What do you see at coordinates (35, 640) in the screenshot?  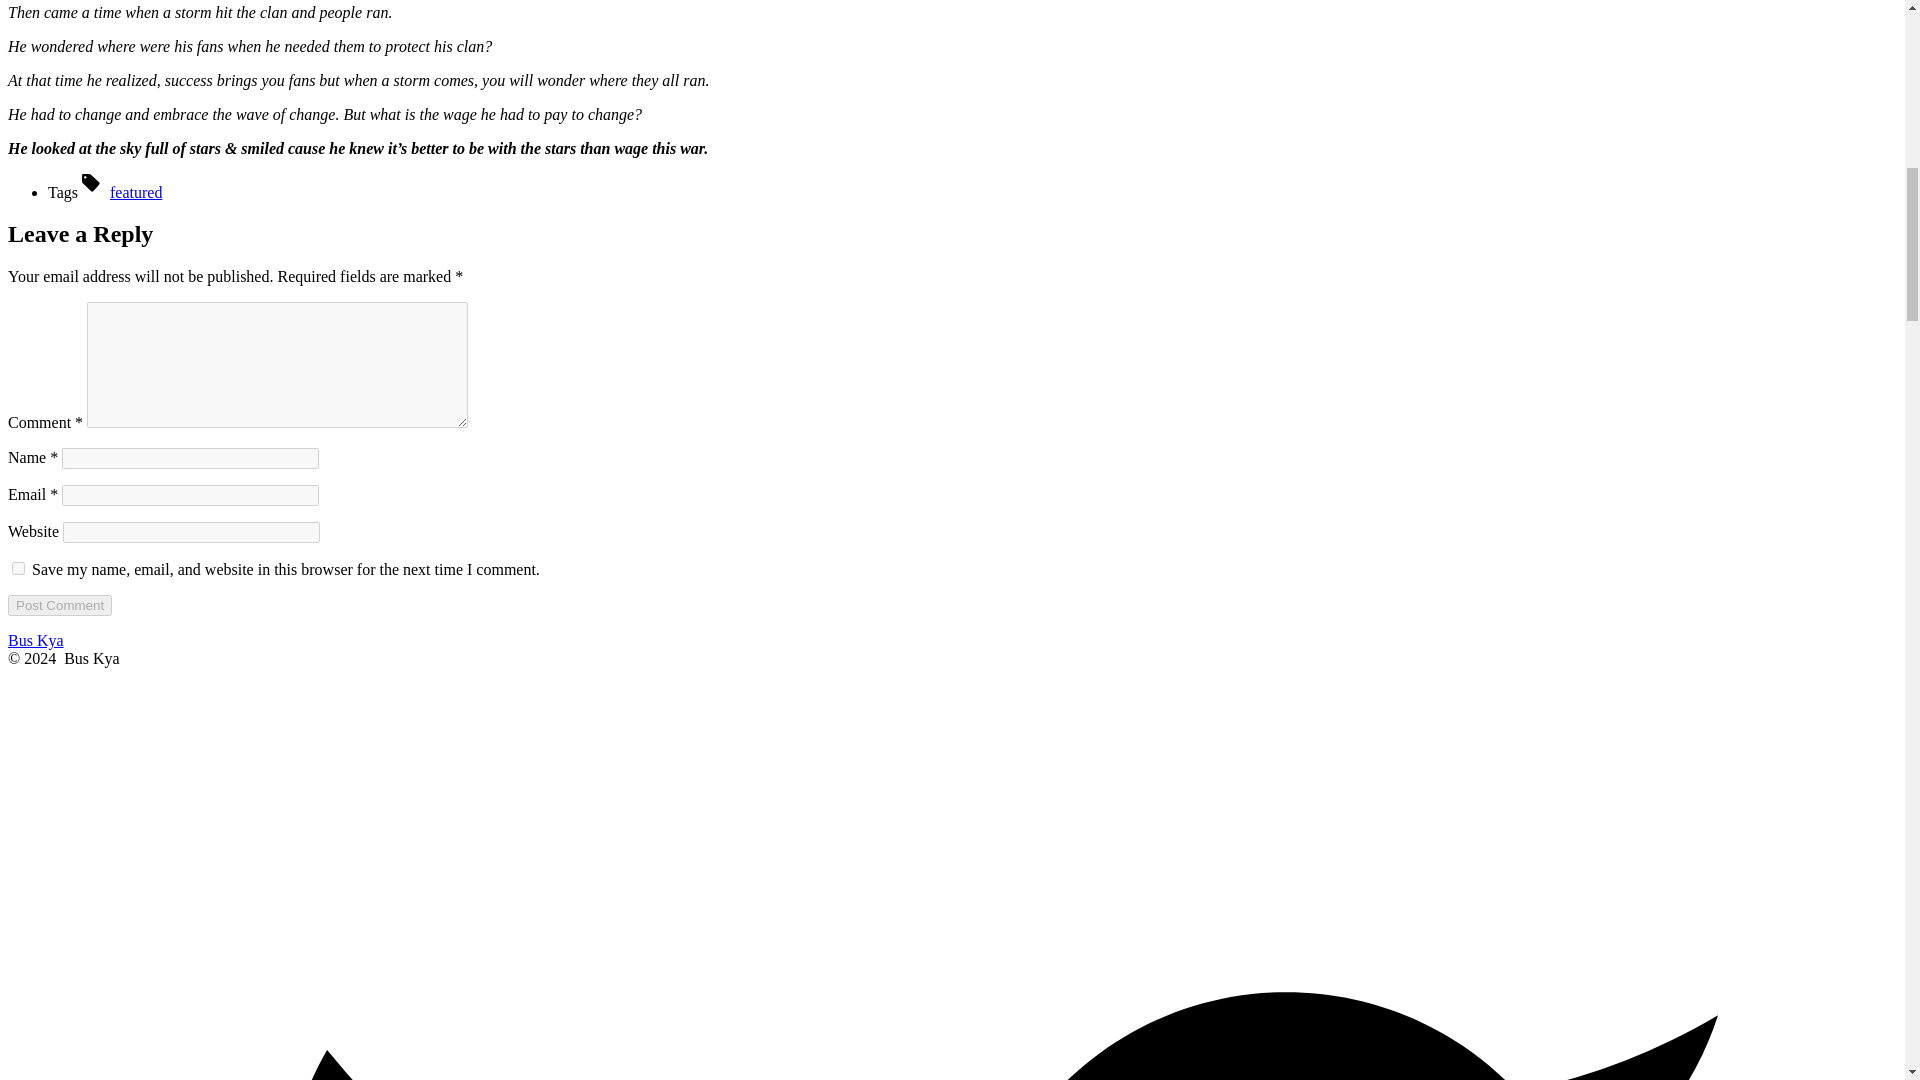 I see `Bus Kya` at bounding box center [35, 640].